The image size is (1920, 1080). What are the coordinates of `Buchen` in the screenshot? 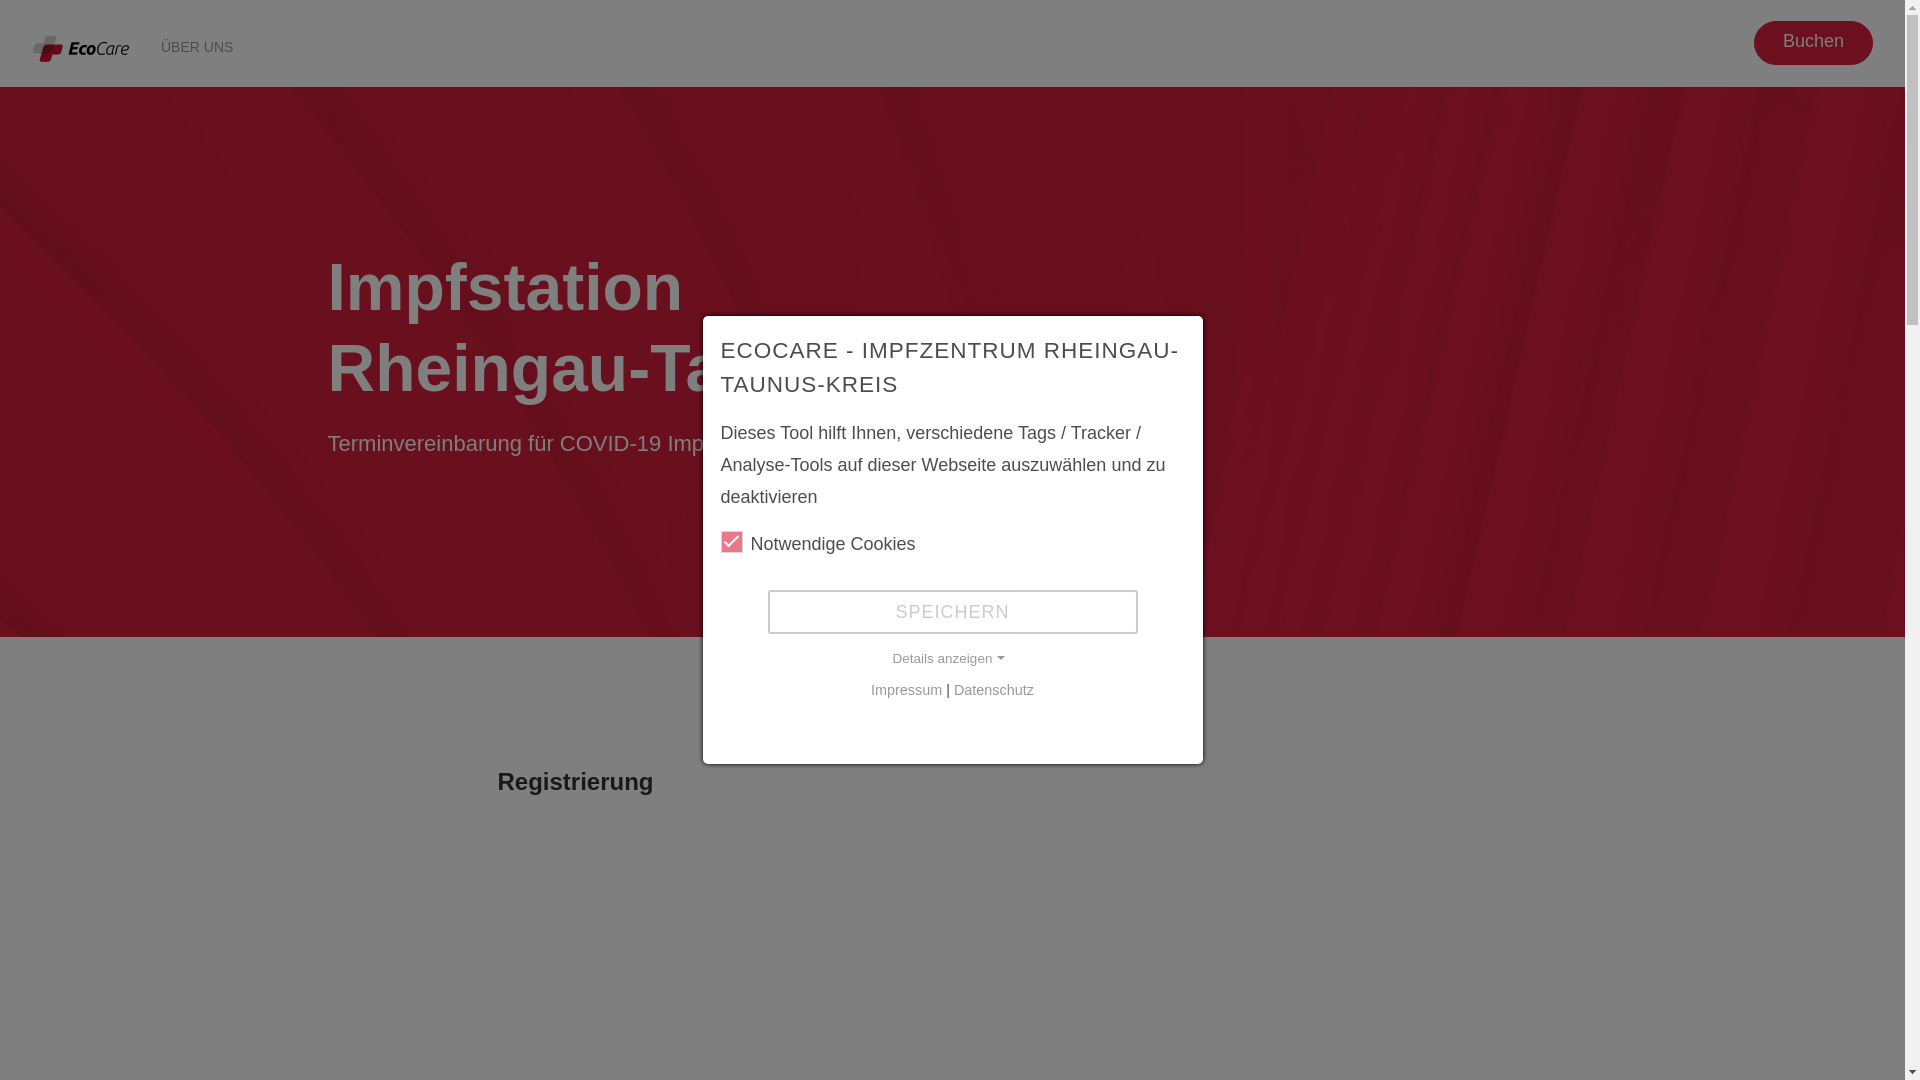 It's located at (1814, 43).